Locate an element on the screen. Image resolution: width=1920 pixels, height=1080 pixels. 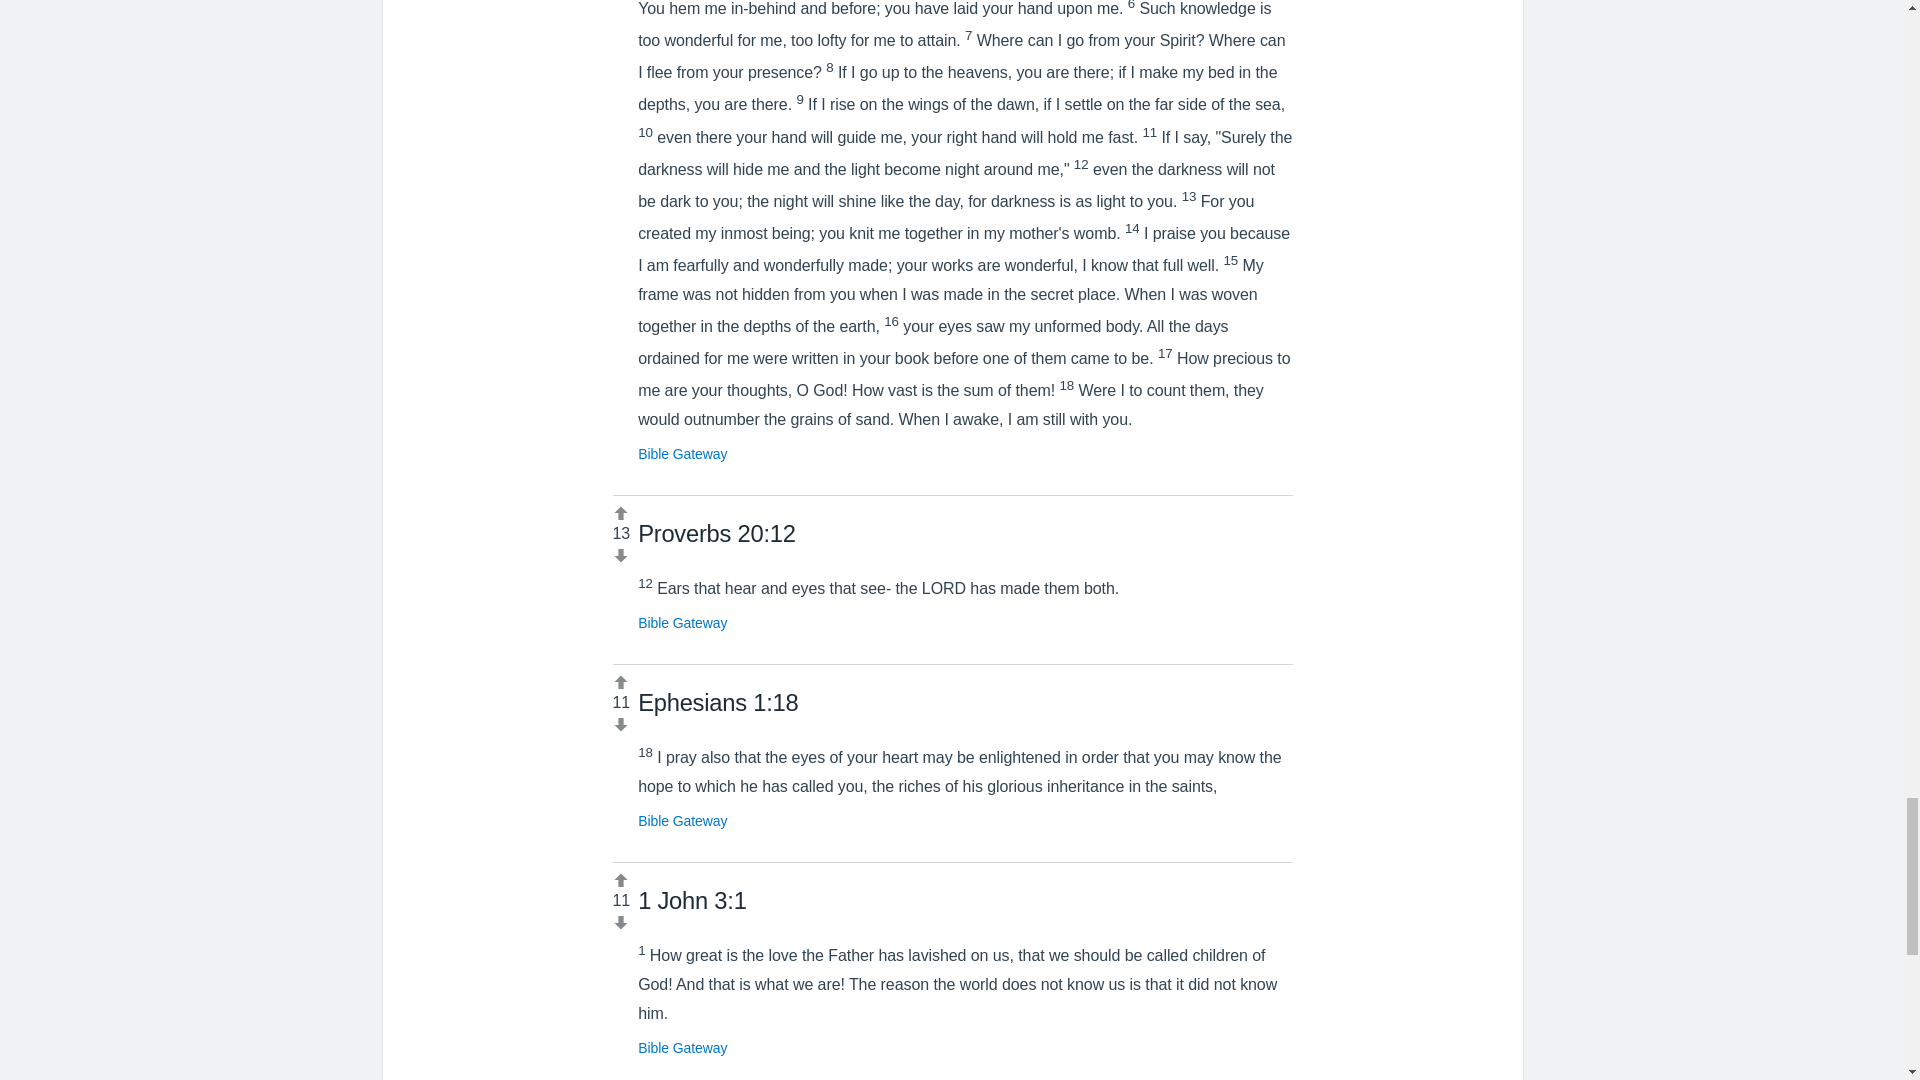
Bible Gateway is located at coordinates (682, 1048).